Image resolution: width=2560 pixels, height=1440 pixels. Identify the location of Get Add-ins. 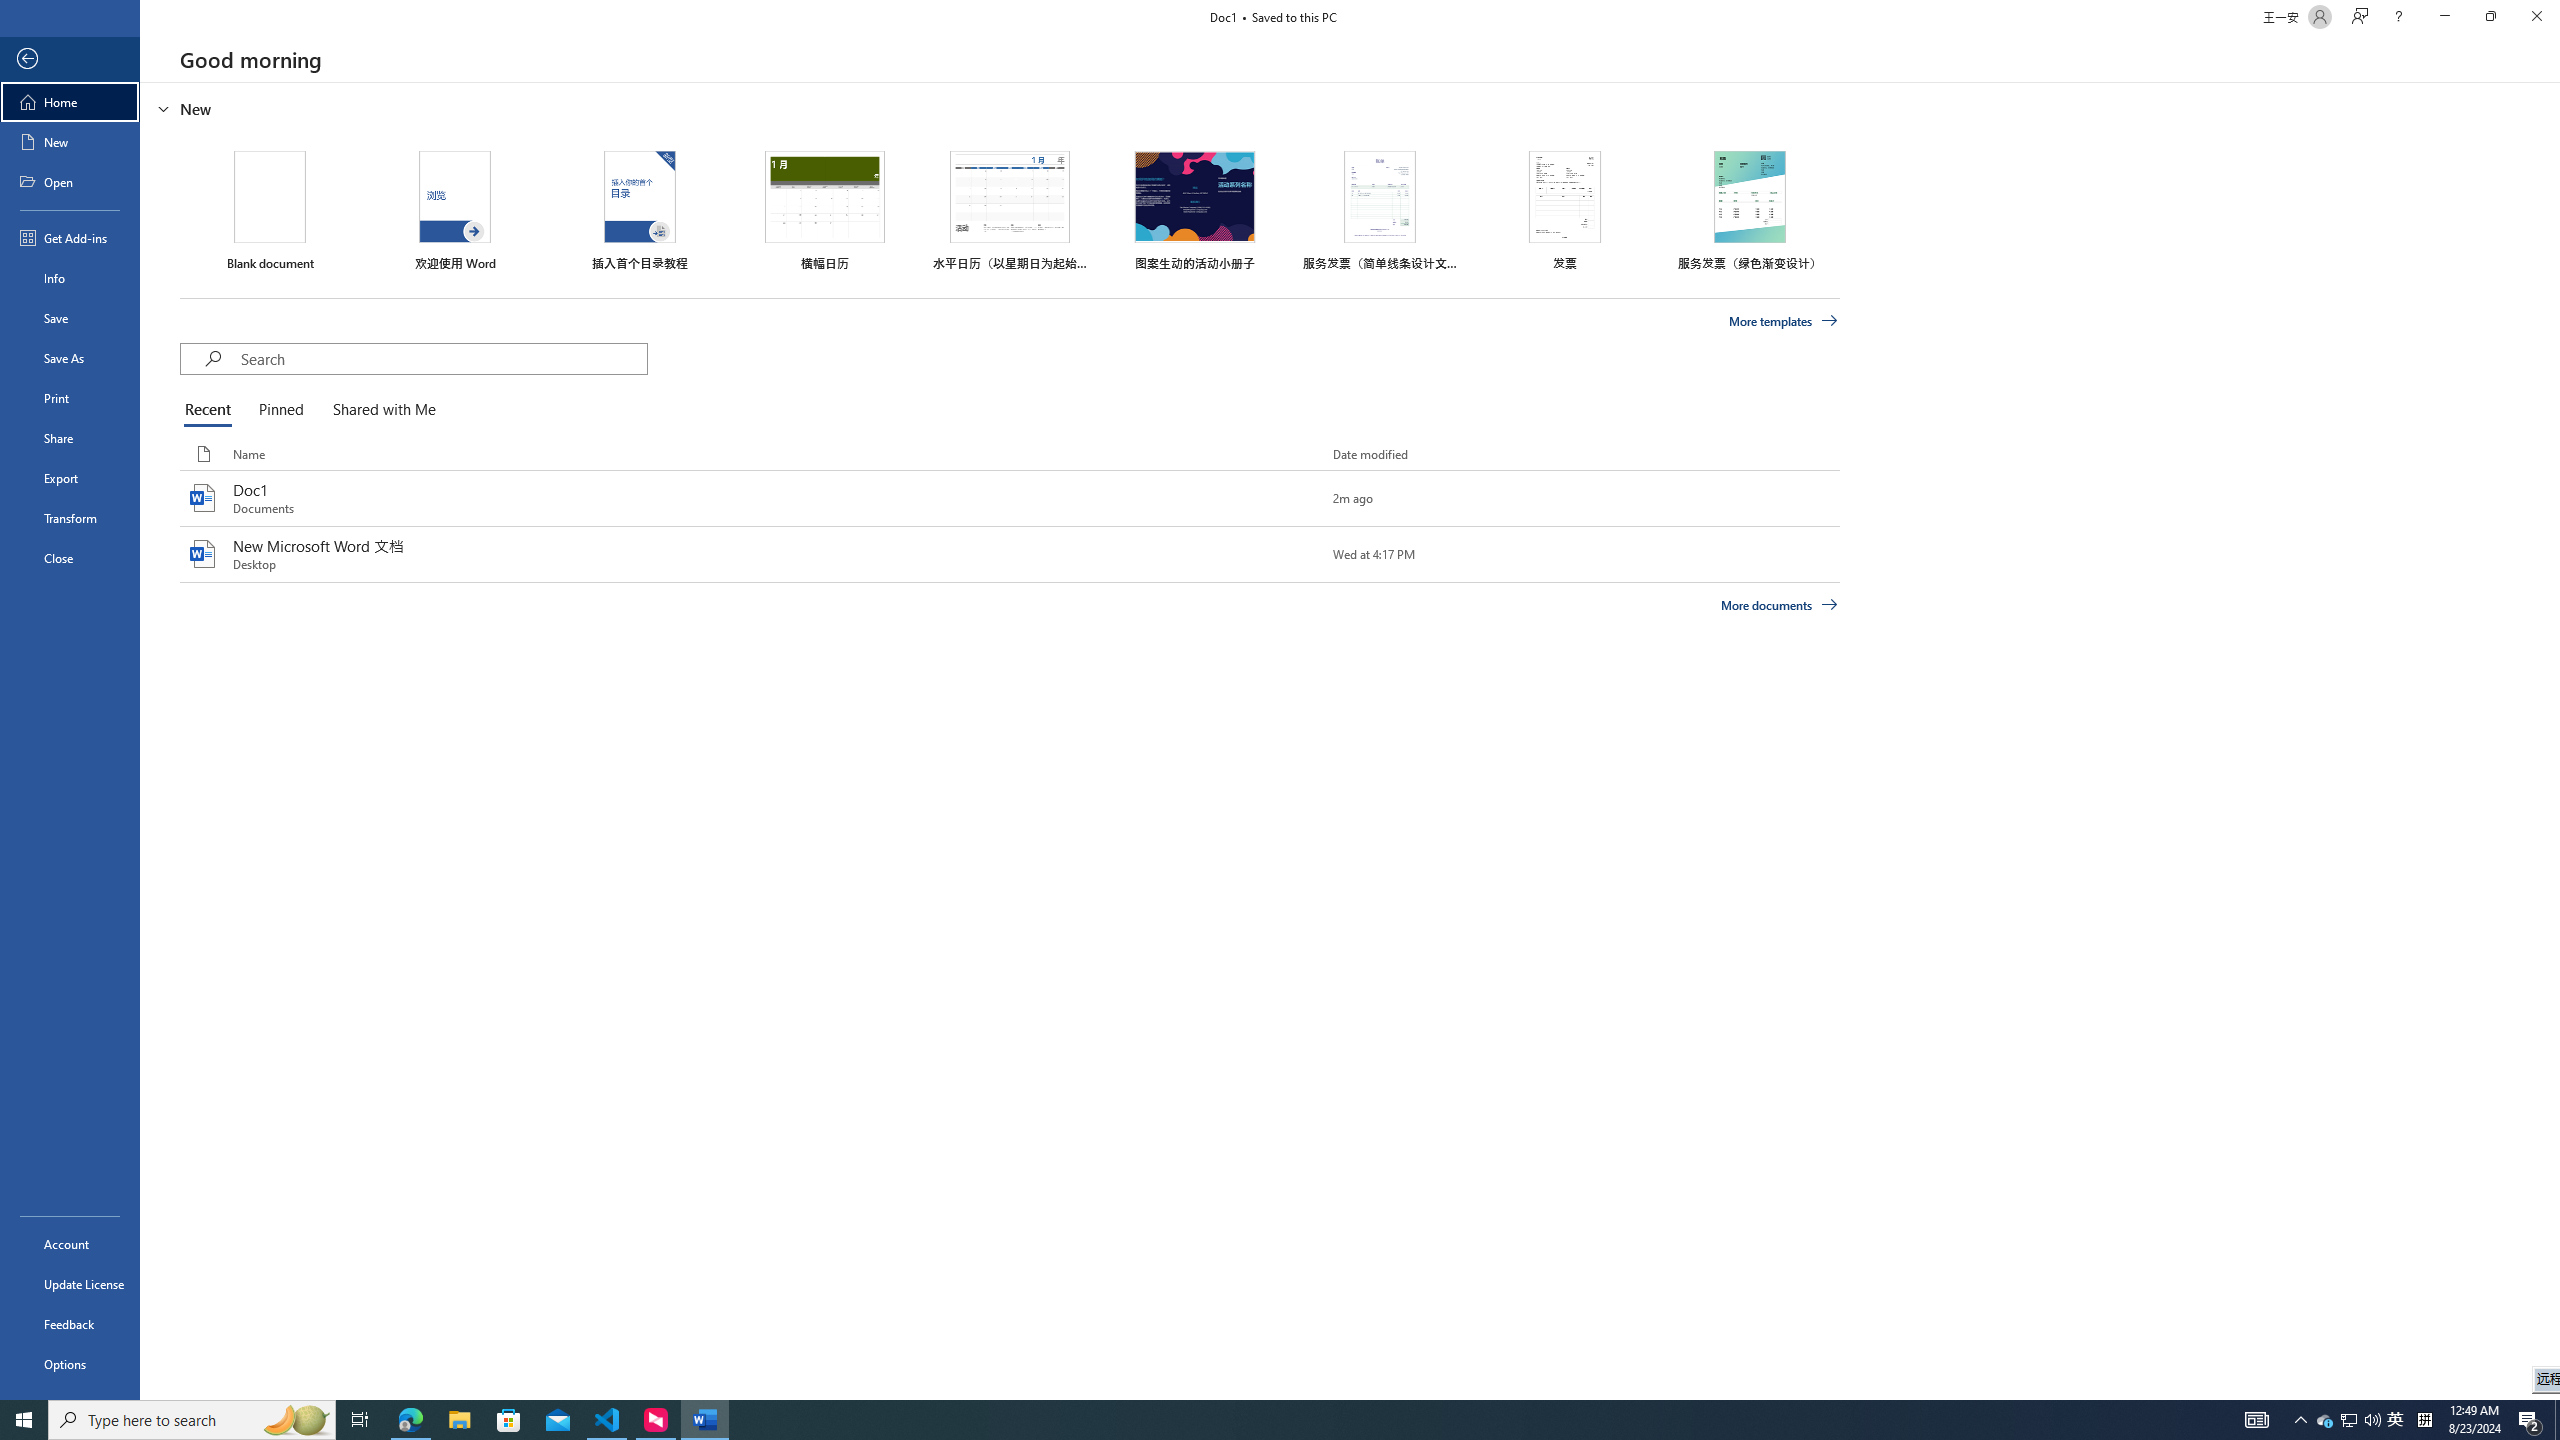
(70, 237).